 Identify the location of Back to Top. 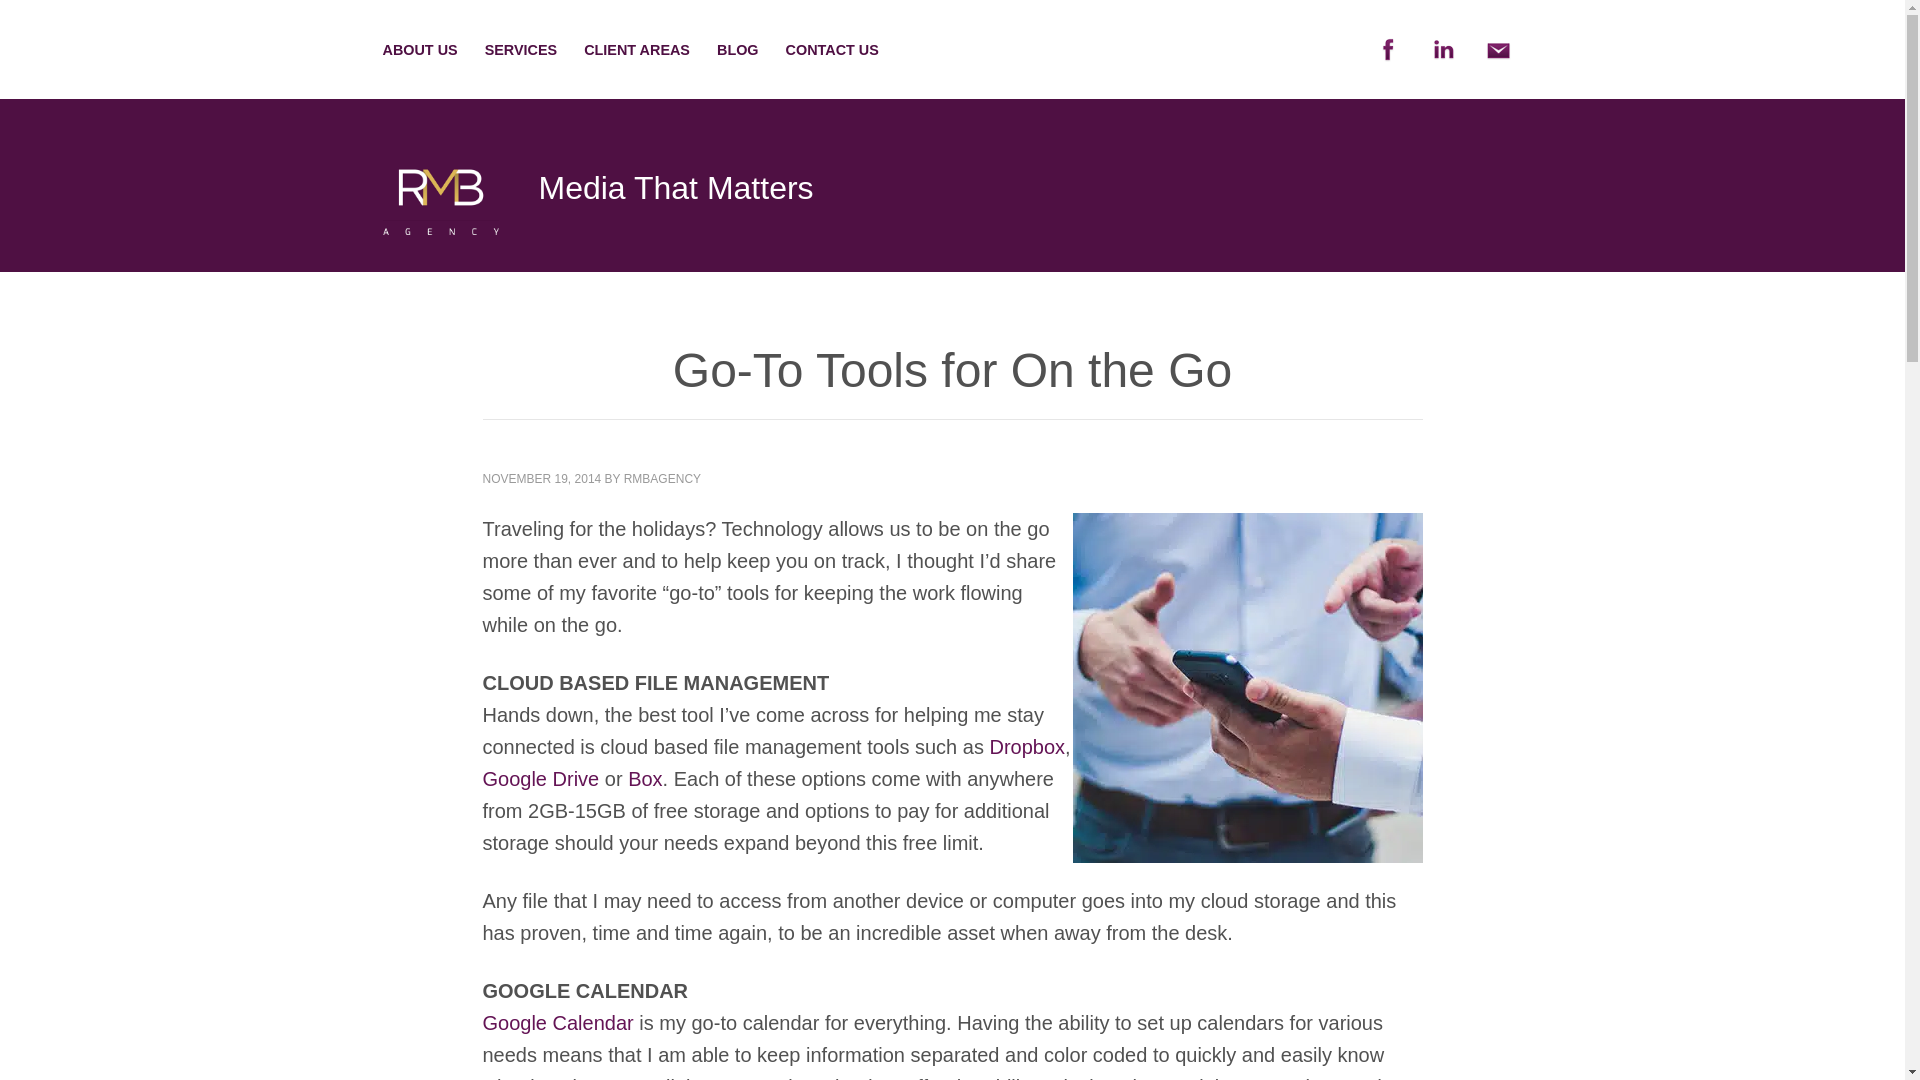
(1864, 1039).